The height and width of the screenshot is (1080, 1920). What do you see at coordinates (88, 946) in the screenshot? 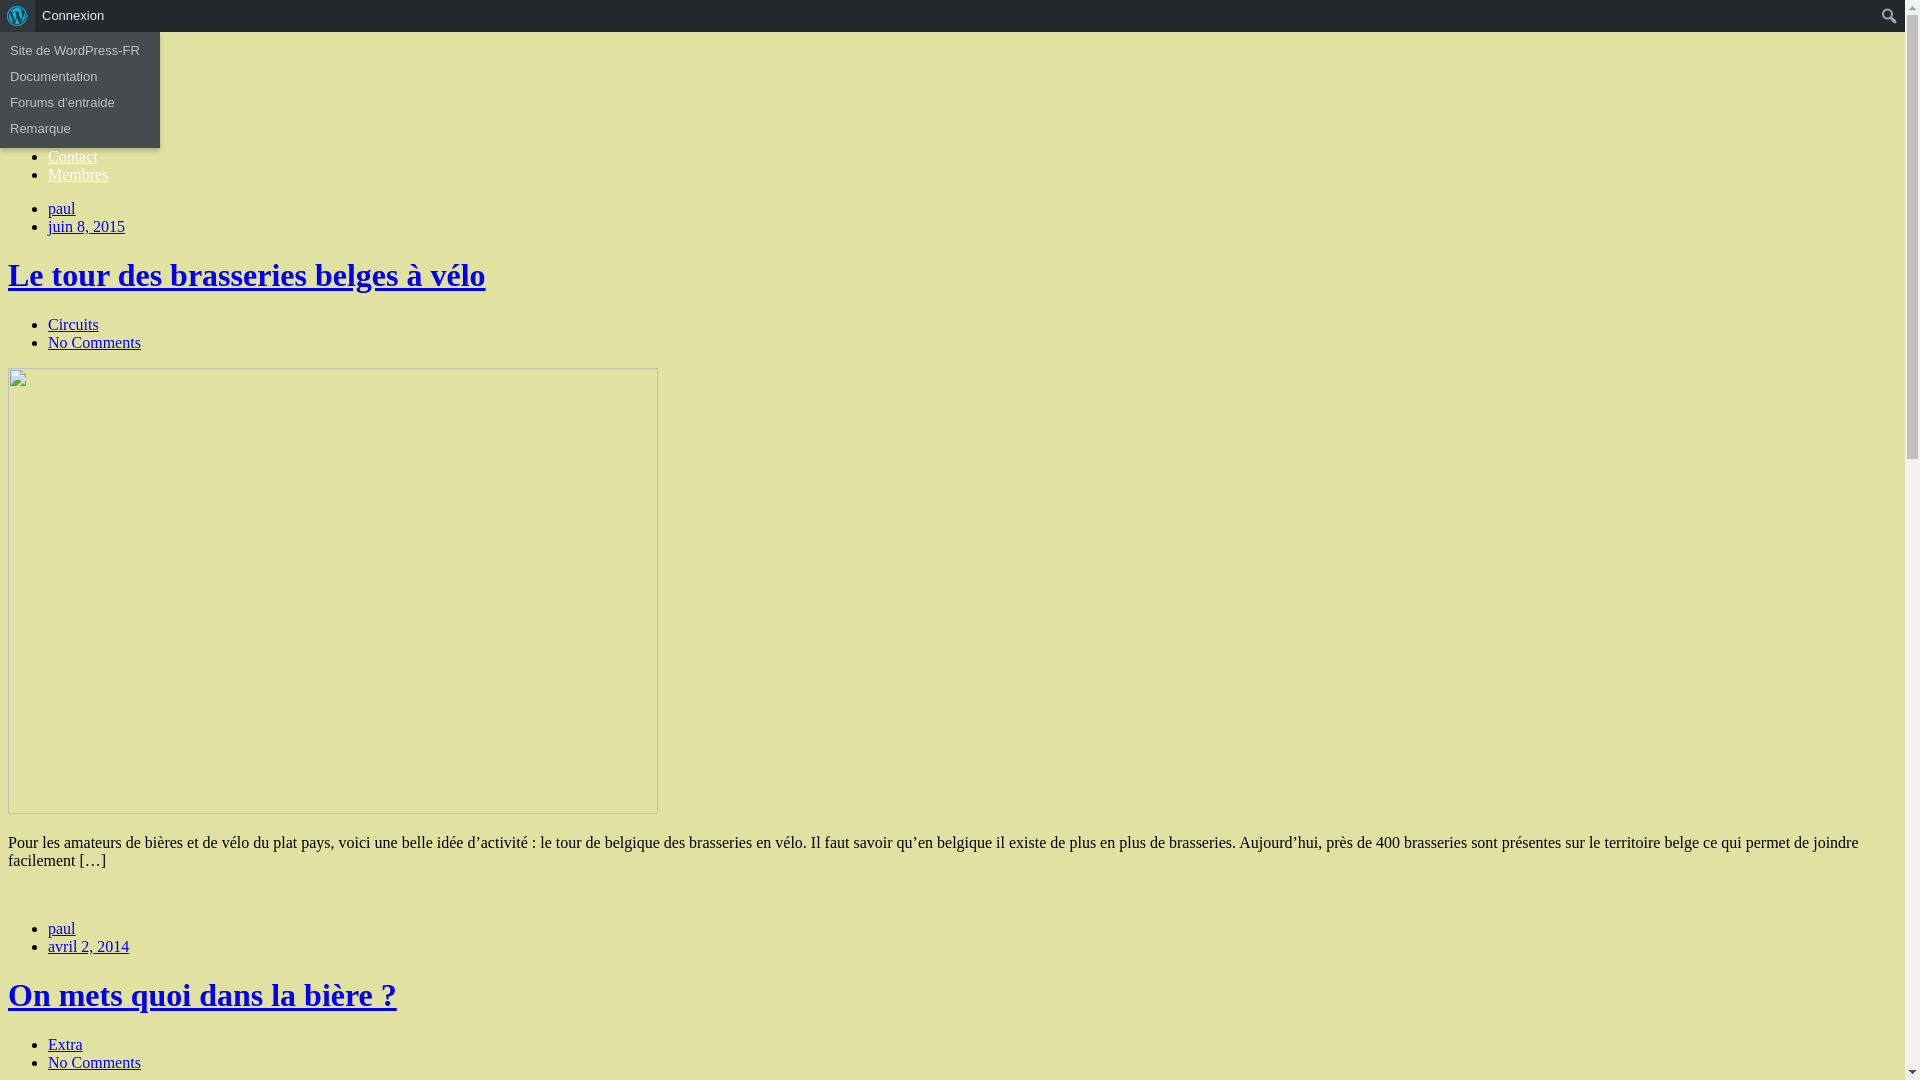
I see `avril 2, 2014` at bounding box center [88, 946].